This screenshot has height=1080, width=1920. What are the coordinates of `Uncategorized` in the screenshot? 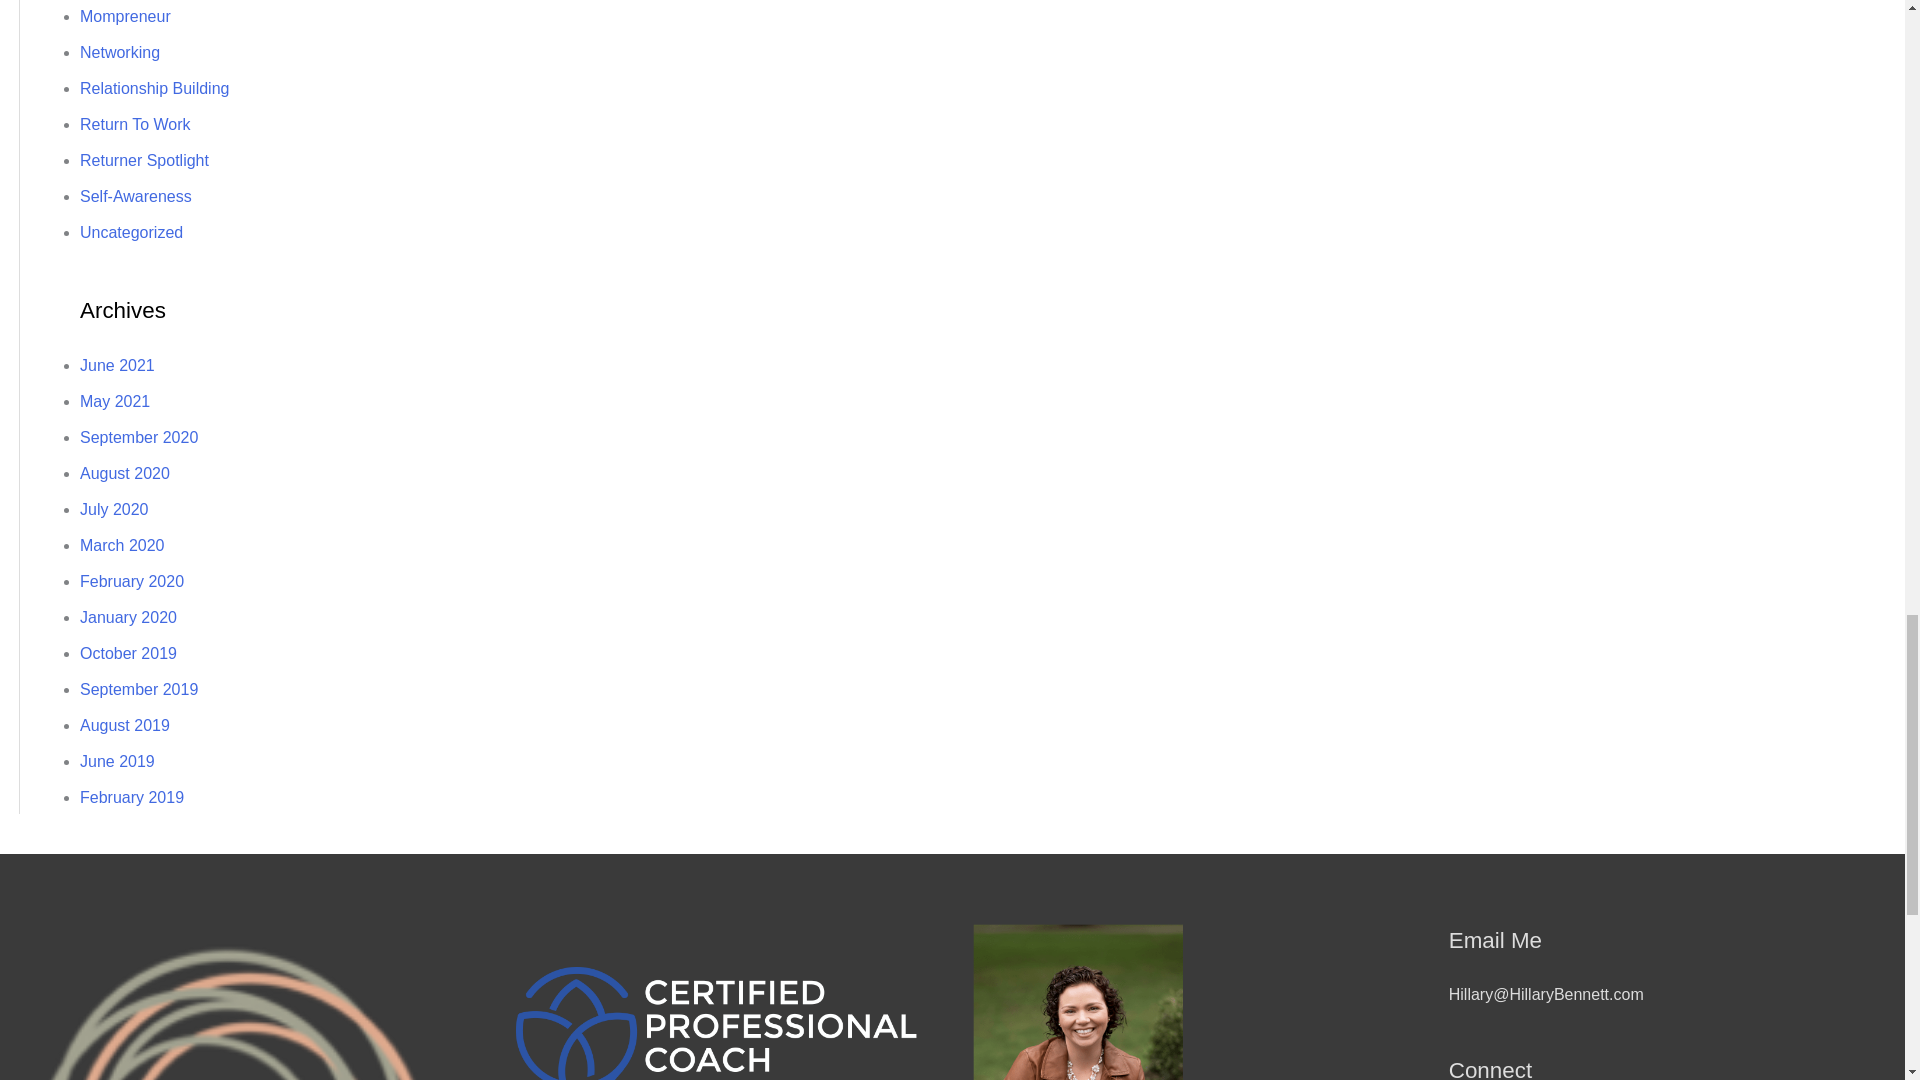 It's located at (131, 232).